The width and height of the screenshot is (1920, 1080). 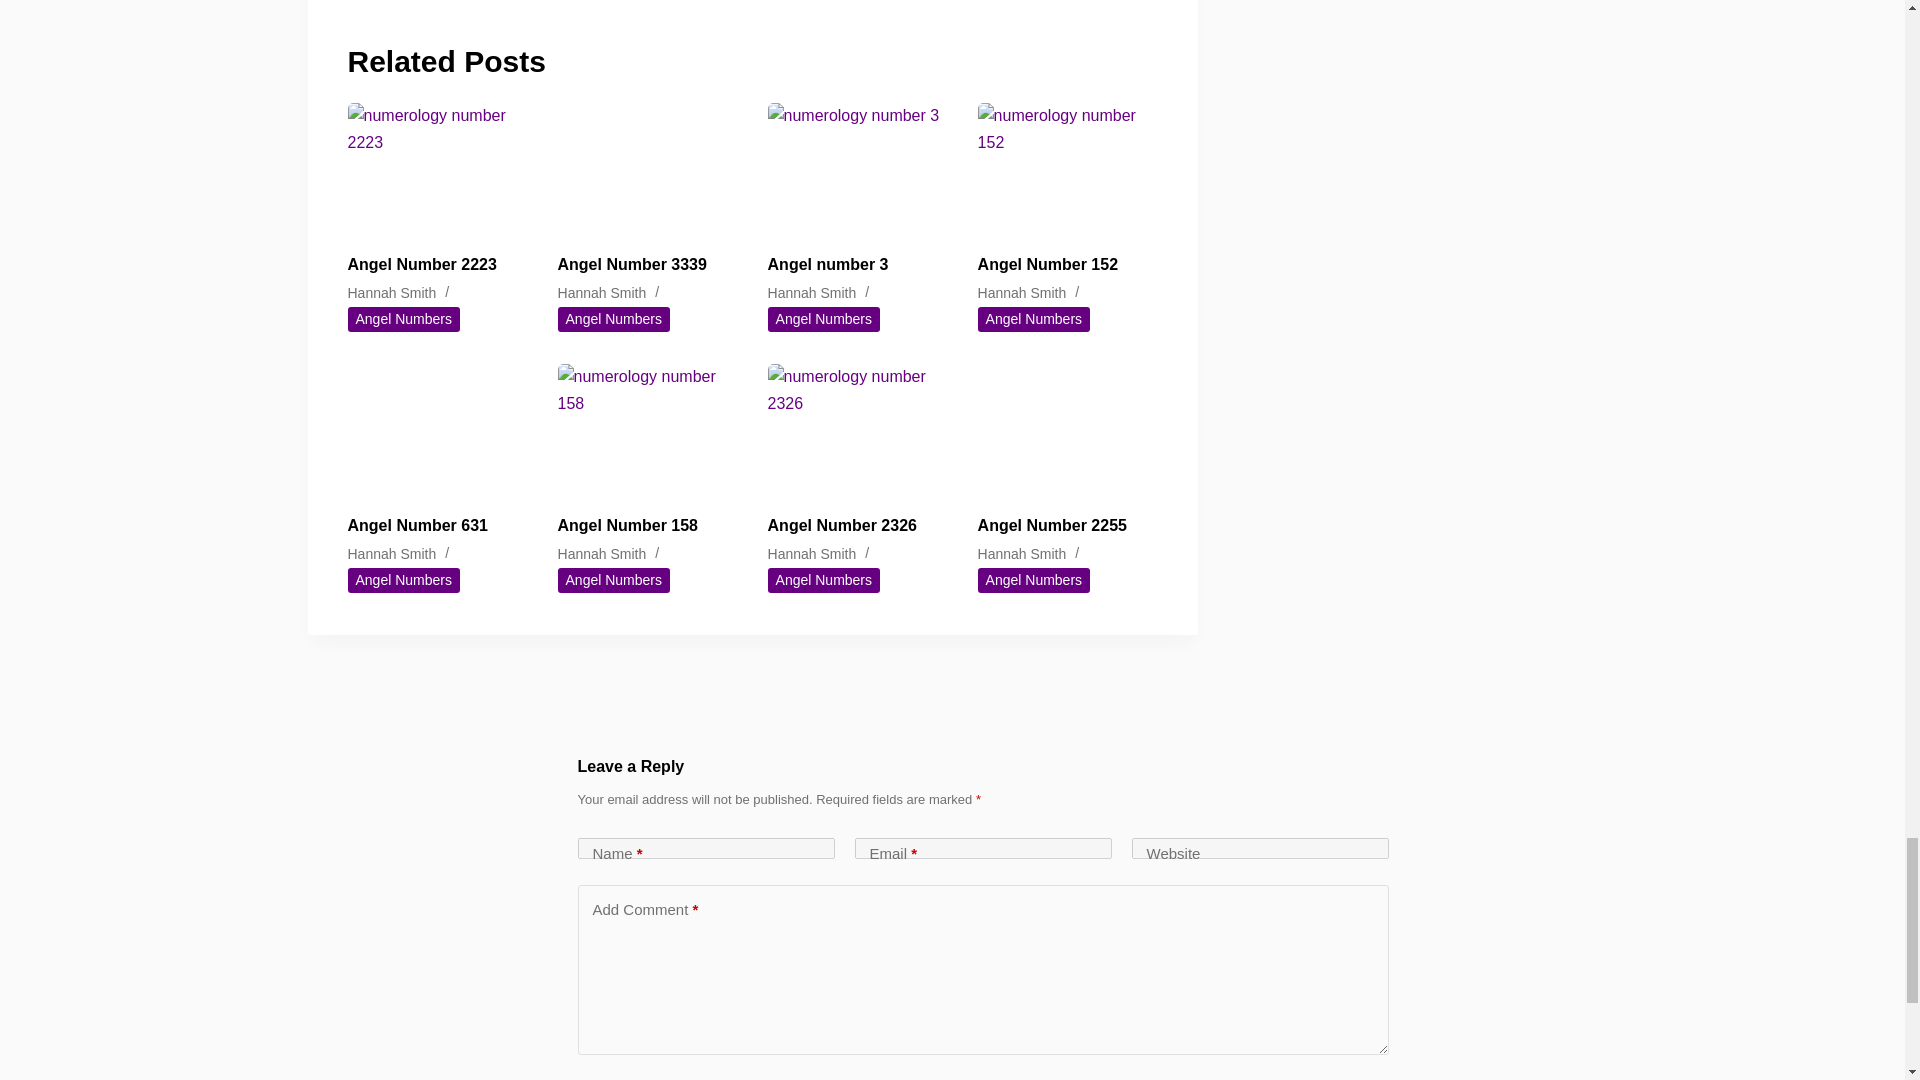 I want to click on Posts by Hannah Smith, so click(x=392, y=554).